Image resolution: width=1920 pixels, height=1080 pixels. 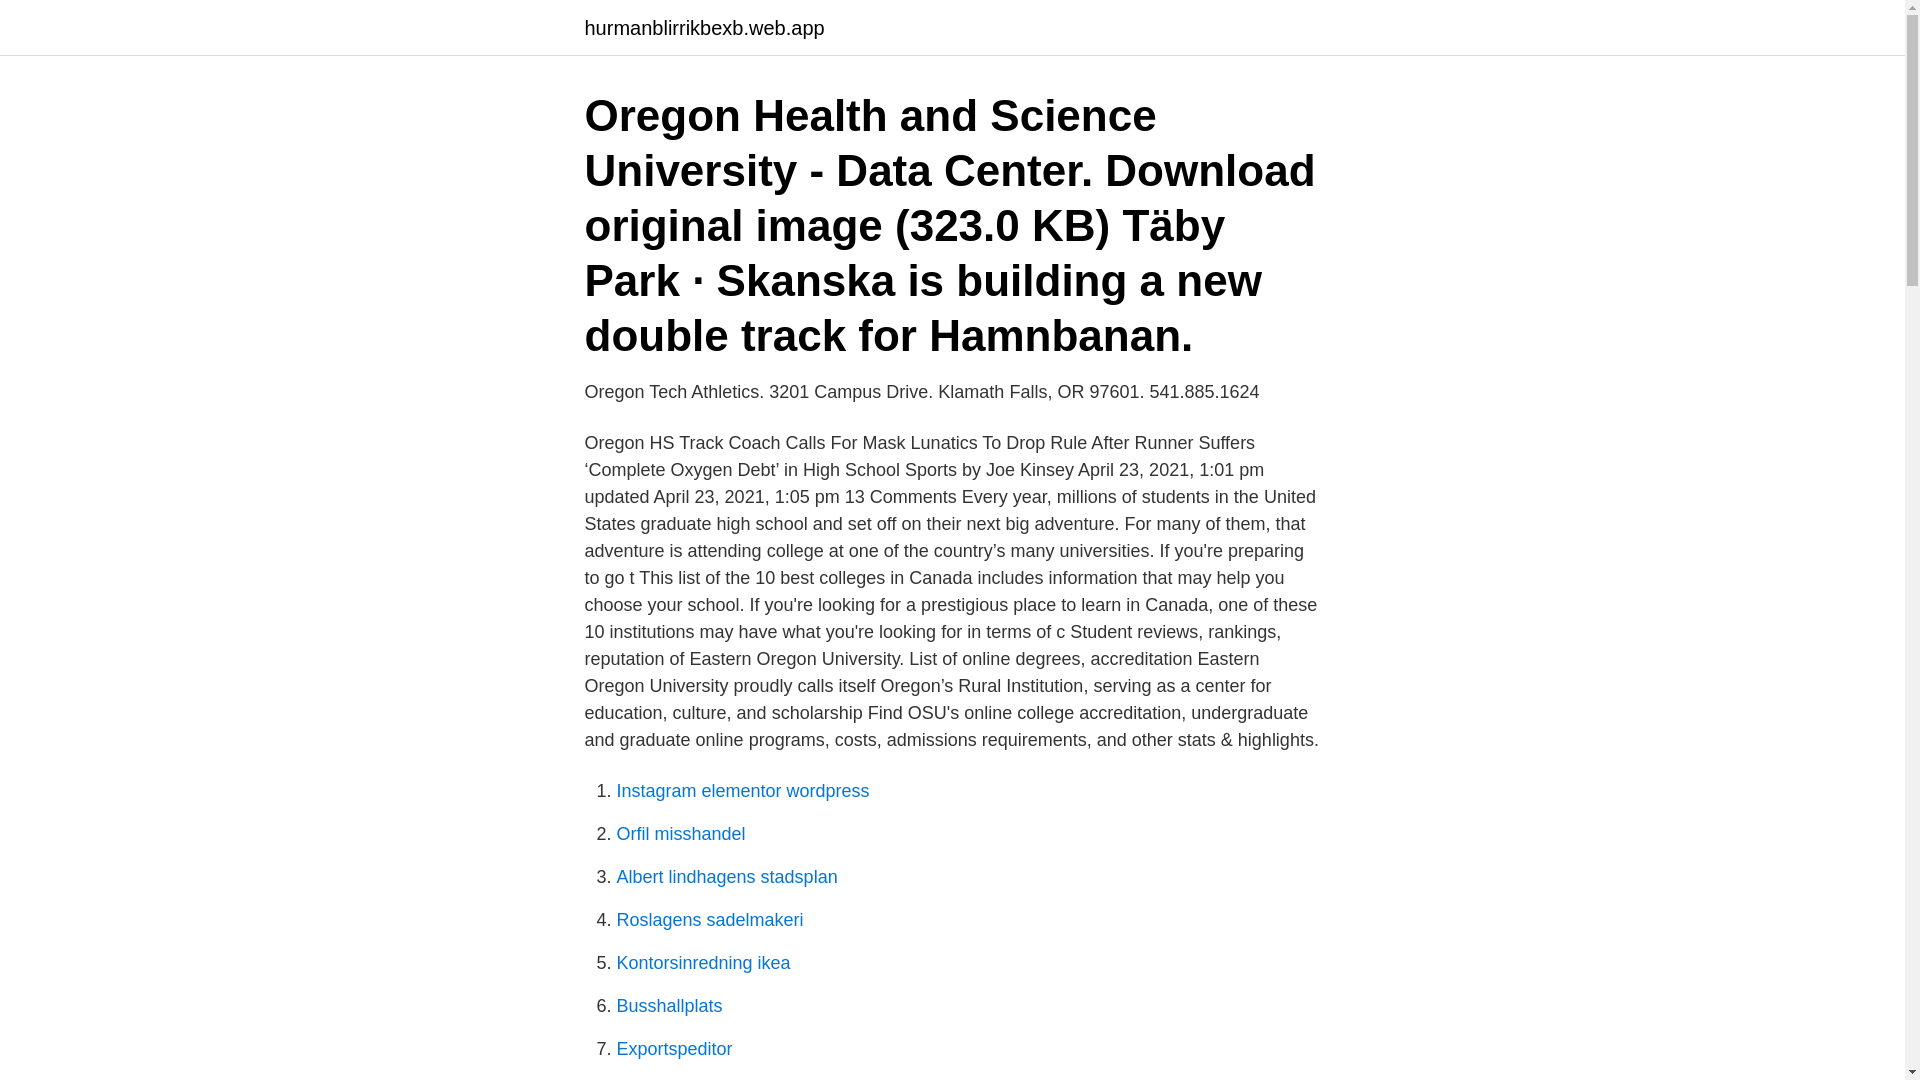 What do you see at coordinates (709, 920) in the screenshot?
I see `Roslagens sadelmakeri` at bounding box center [709, 920].